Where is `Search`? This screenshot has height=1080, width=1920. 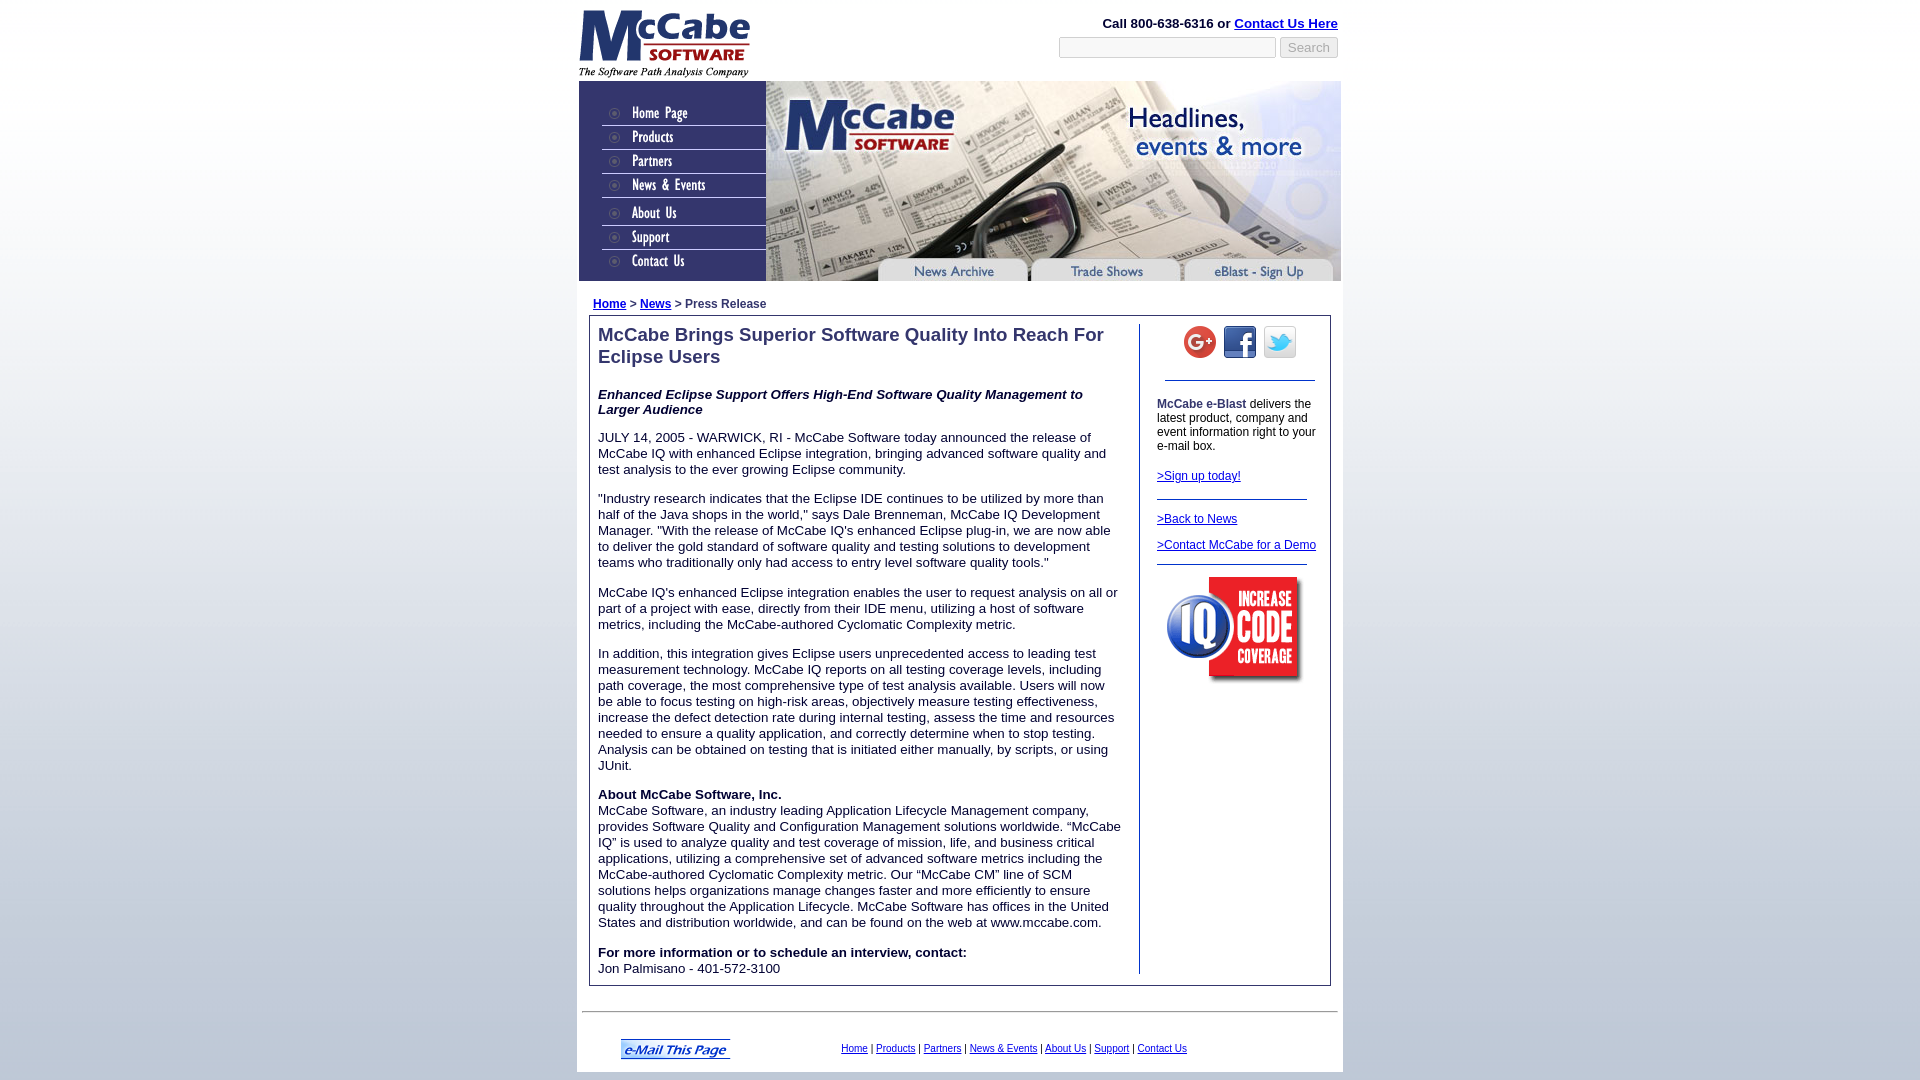
Search is located at coordinates (1309, 46).